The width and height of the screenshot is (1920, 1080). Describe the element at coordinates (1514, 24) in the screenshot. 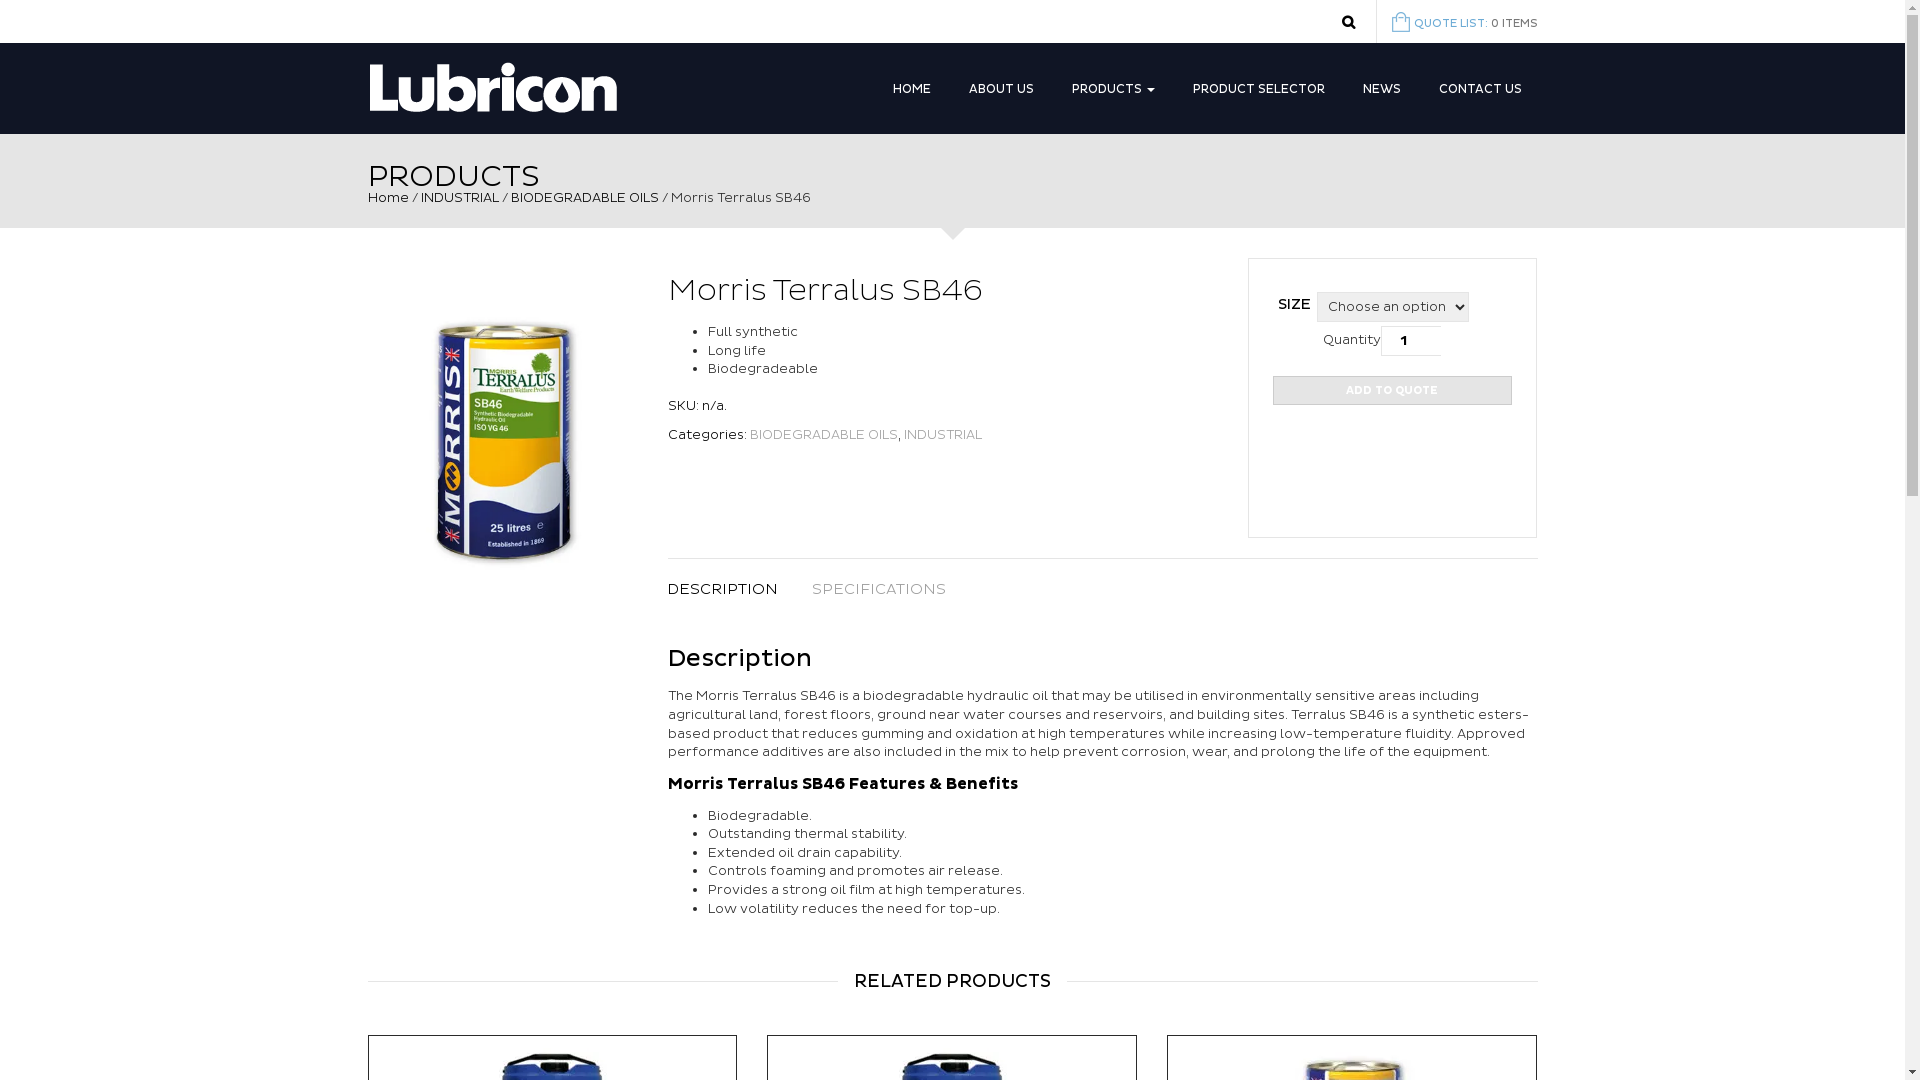

I see `0 ITEMS` at that location.